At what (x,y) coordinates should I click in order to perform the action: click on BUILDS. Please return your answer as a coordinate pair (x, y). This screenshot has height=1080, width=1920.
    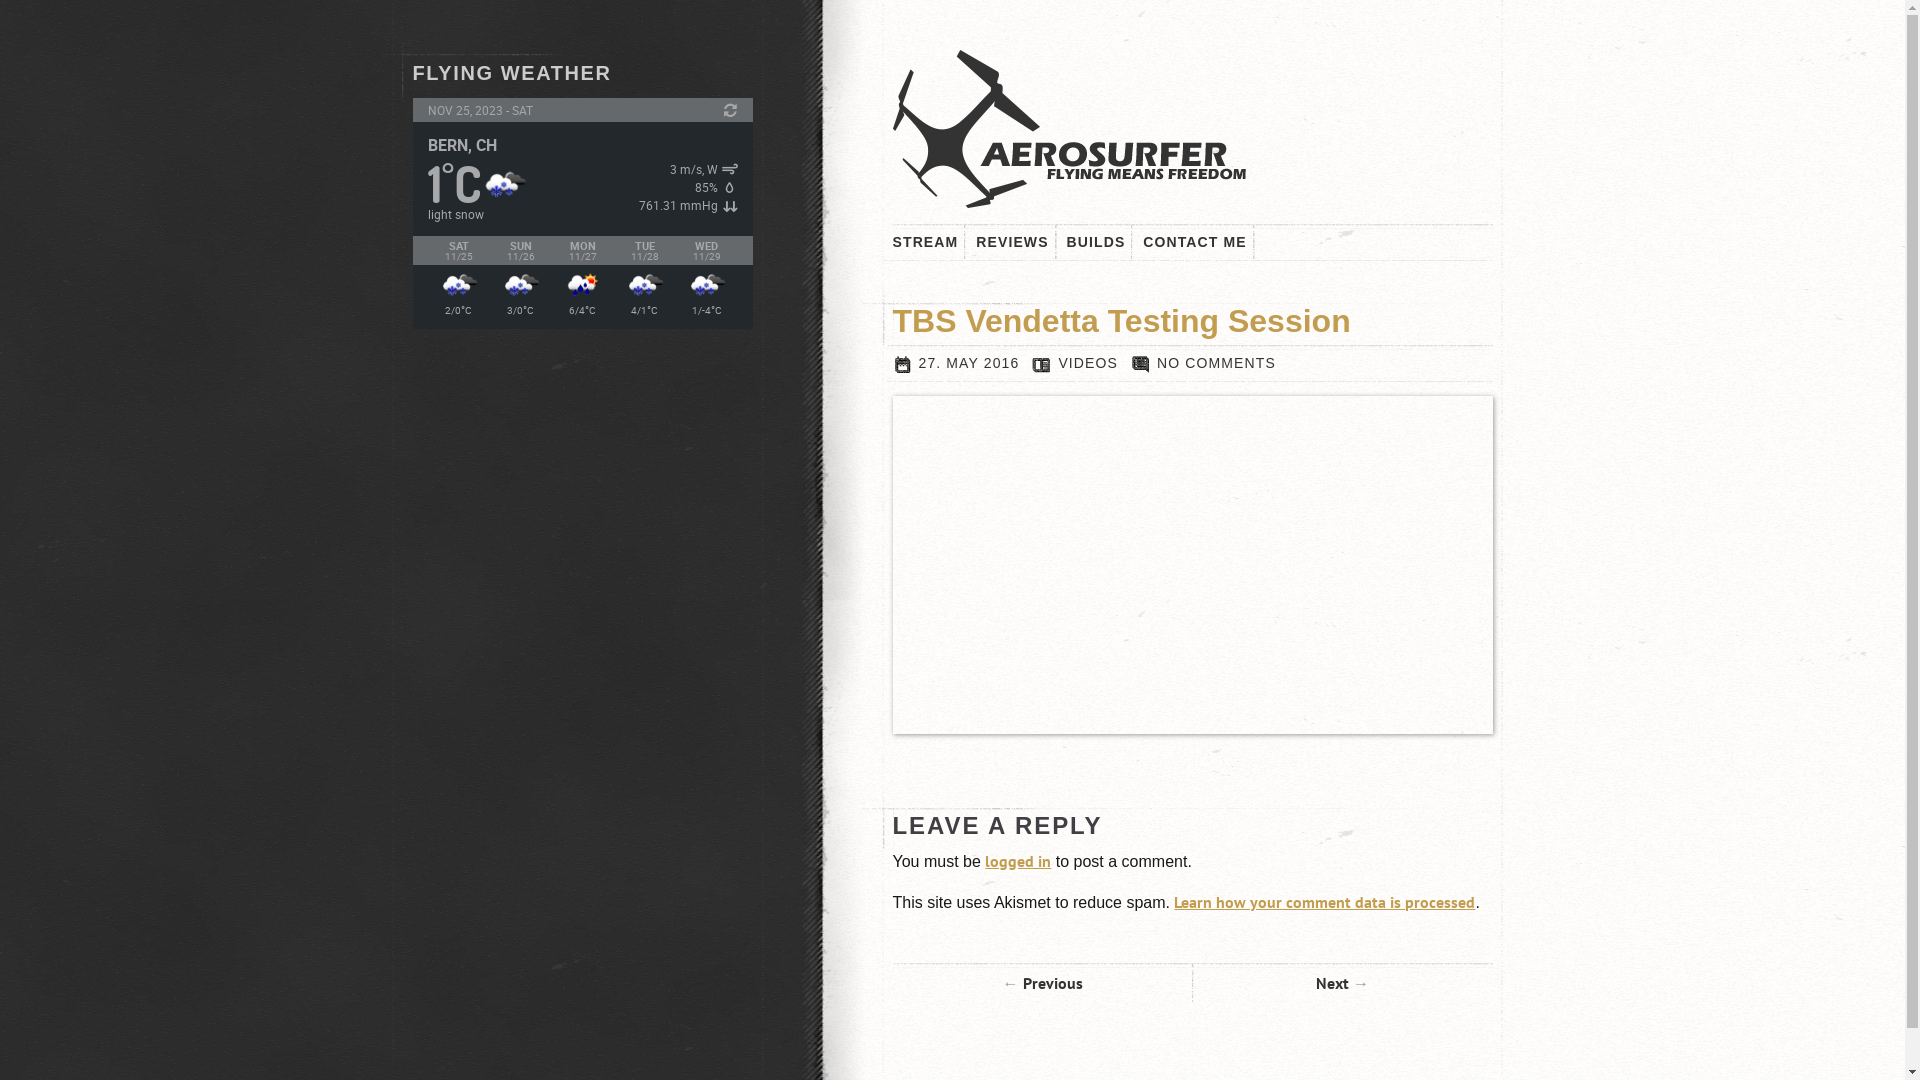
    Looking at the image, I should click on (1096, 242).